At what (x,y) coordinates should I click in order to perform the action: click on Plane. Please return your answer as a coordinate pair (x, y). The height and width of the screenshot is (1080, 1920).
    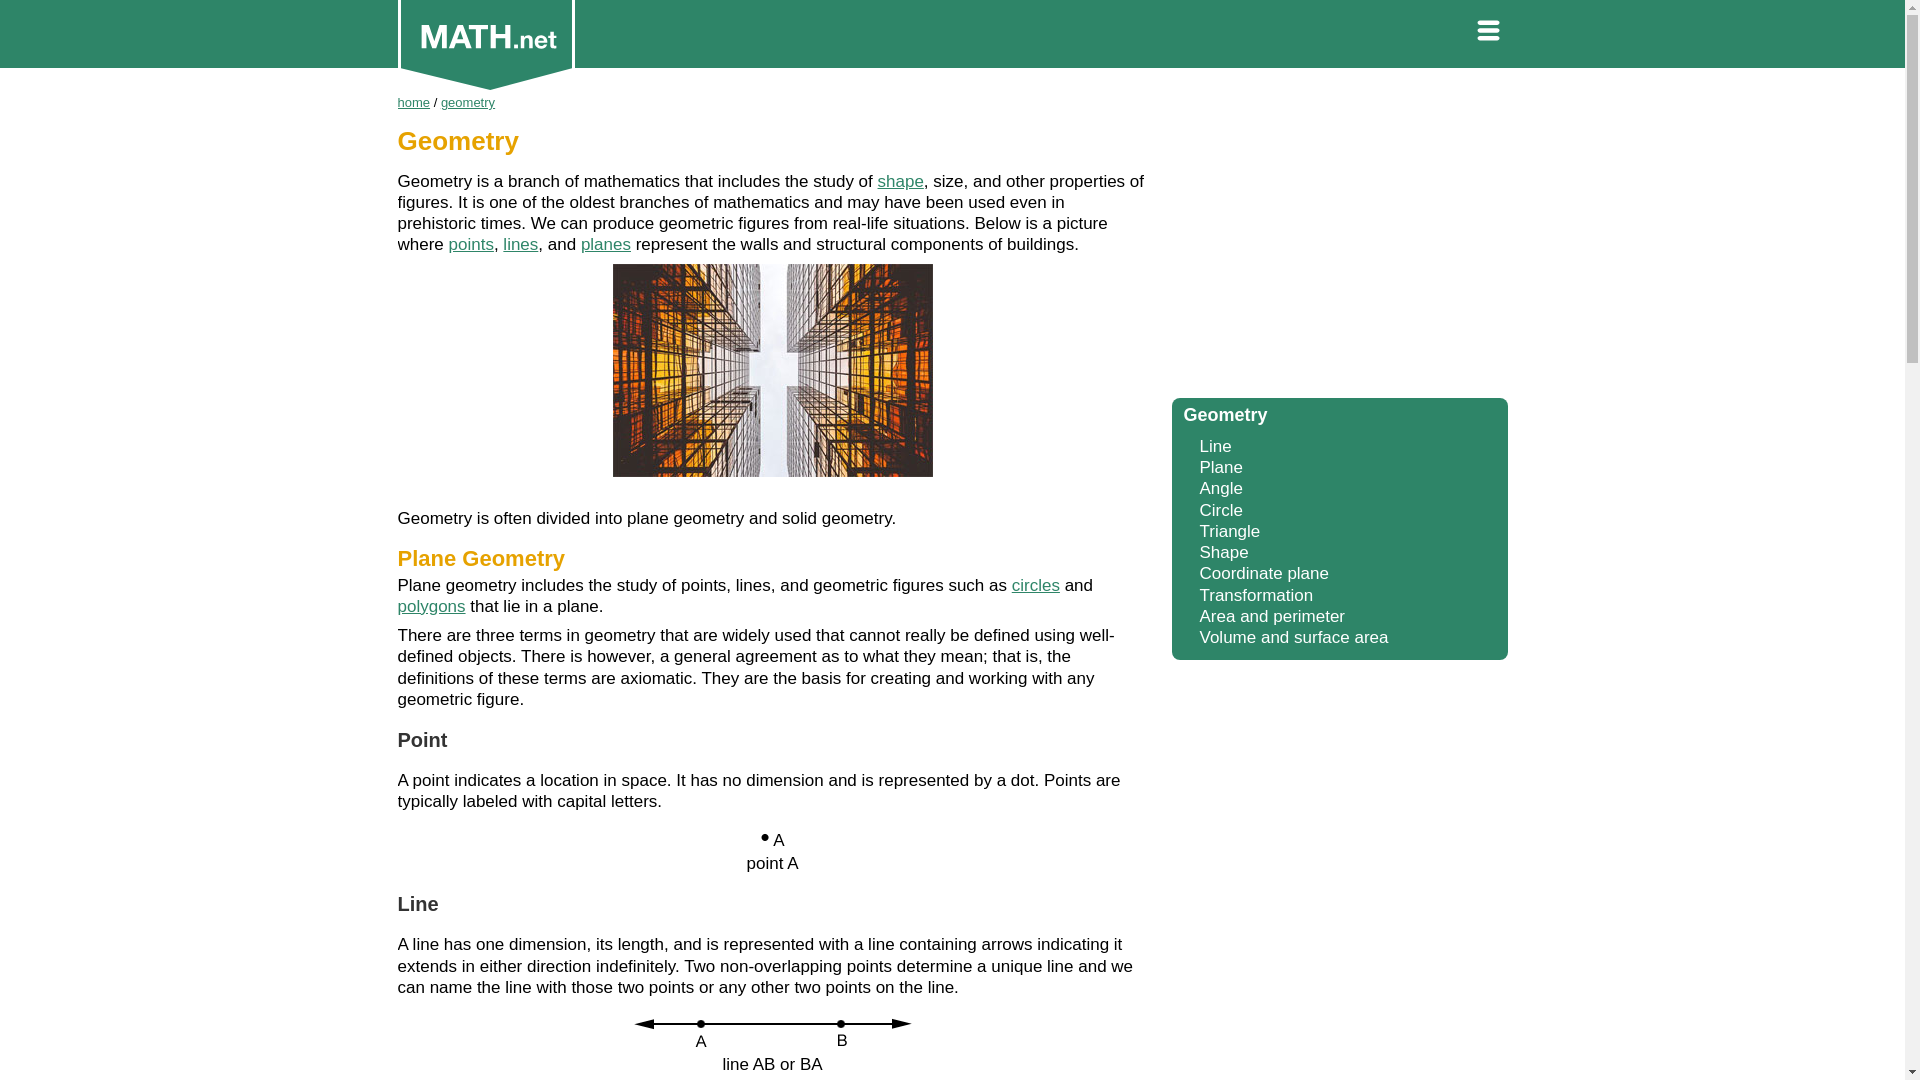
    Looking at the image, I should click on (1221, 467).